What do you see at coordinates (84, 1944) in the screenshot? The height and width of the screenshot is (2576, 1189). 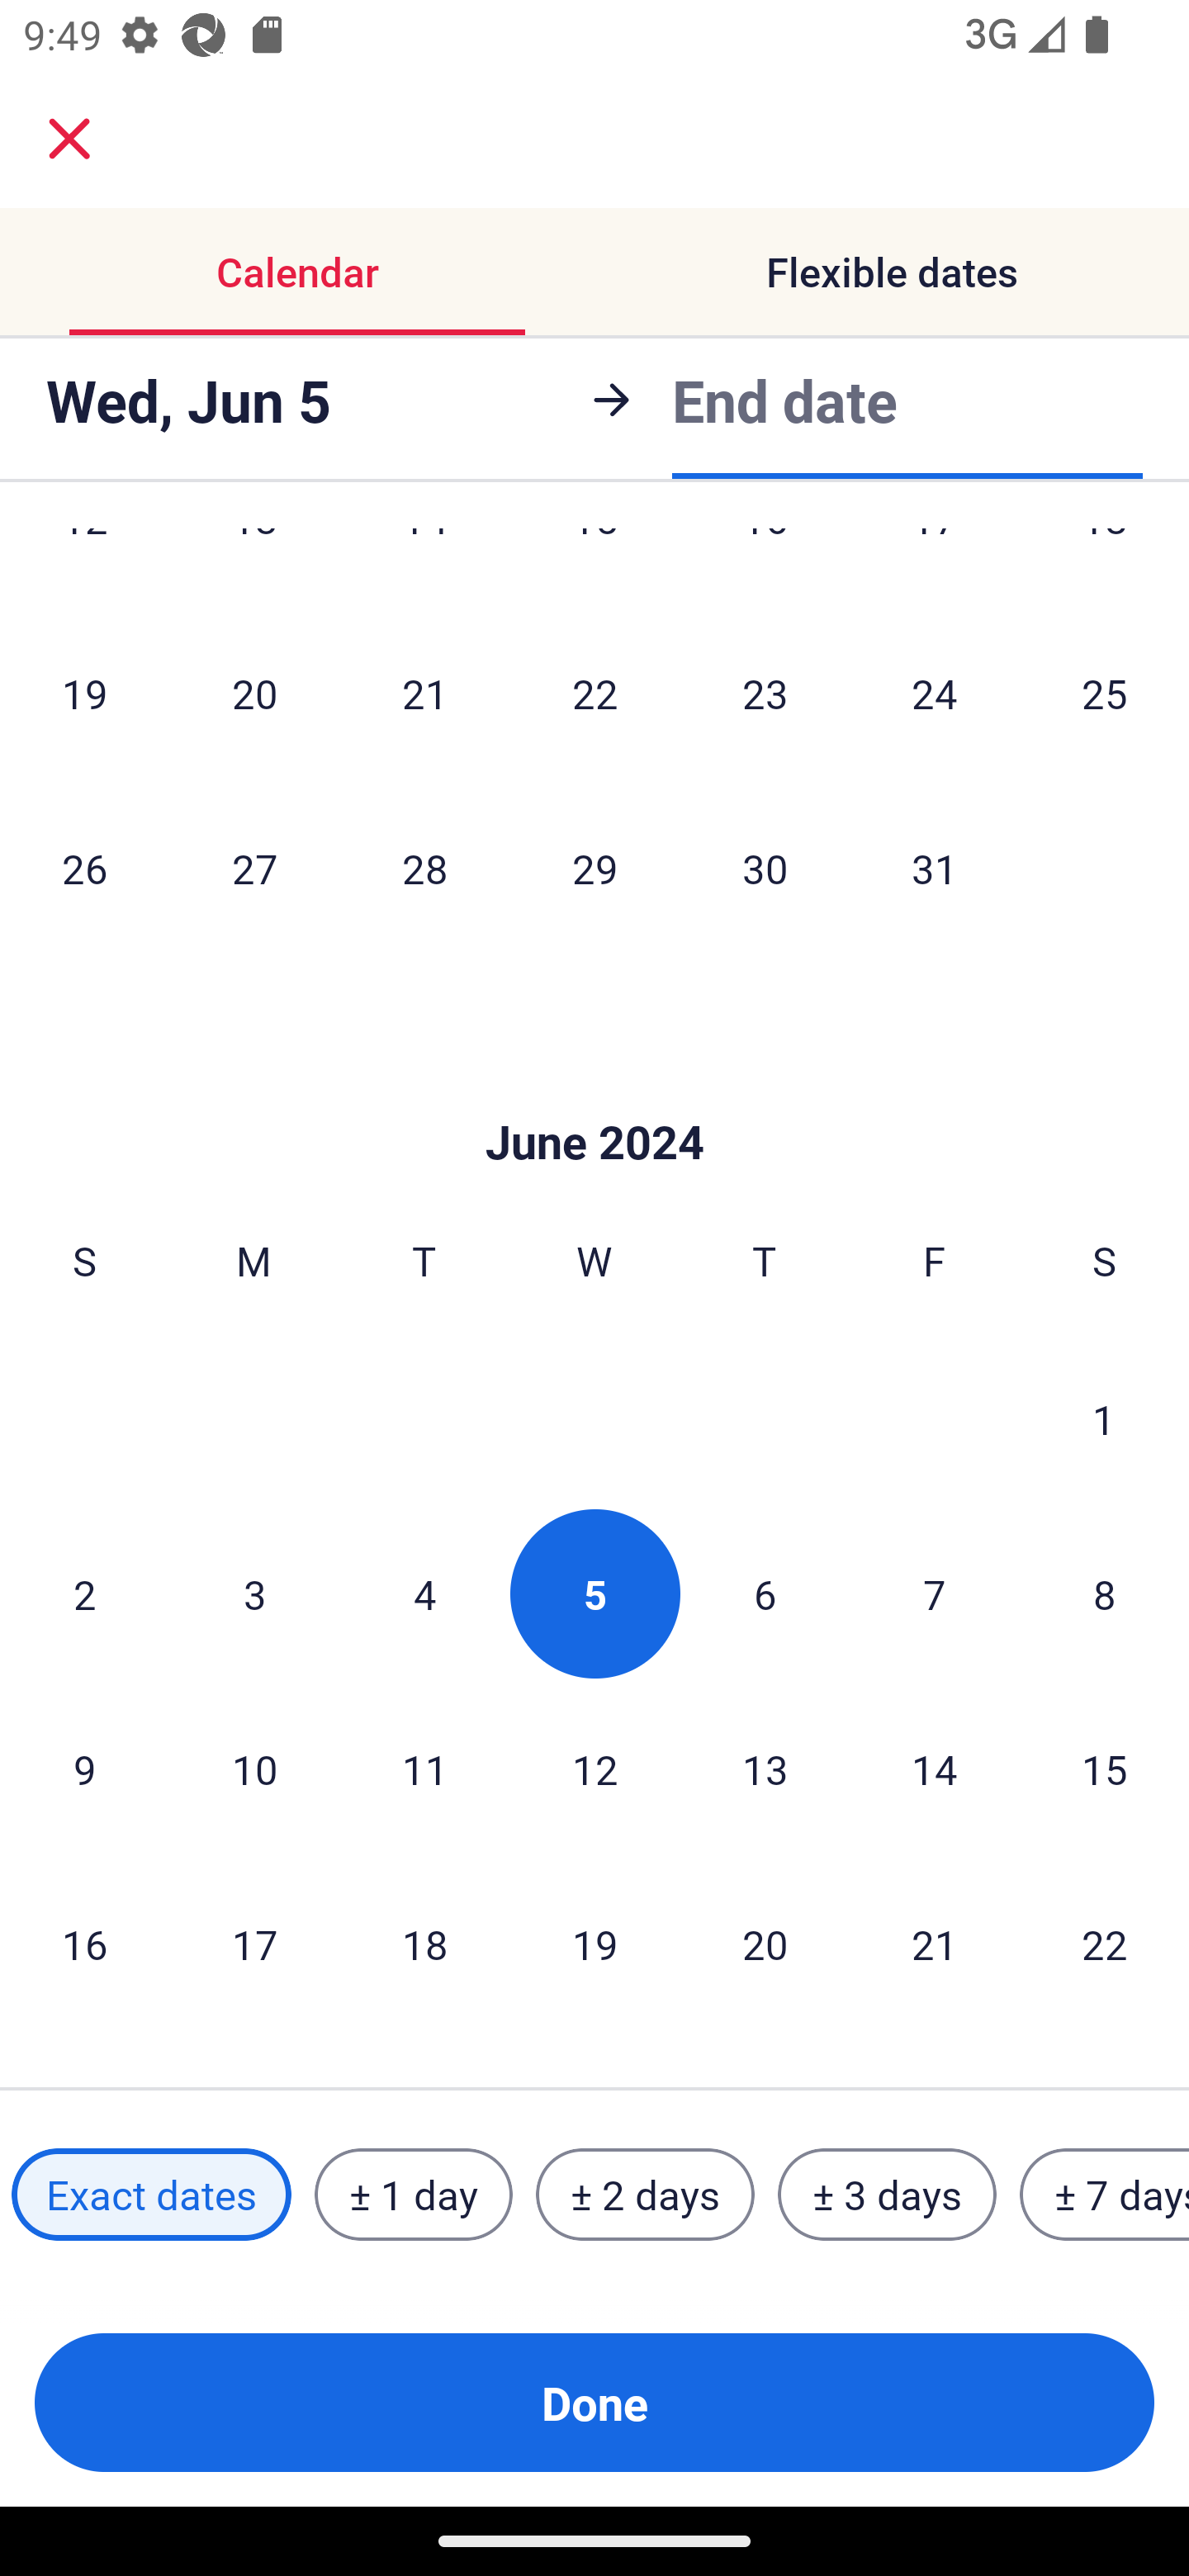 I see `16 Sunday, June 16, 2024` at bounding box center [84, 1944].